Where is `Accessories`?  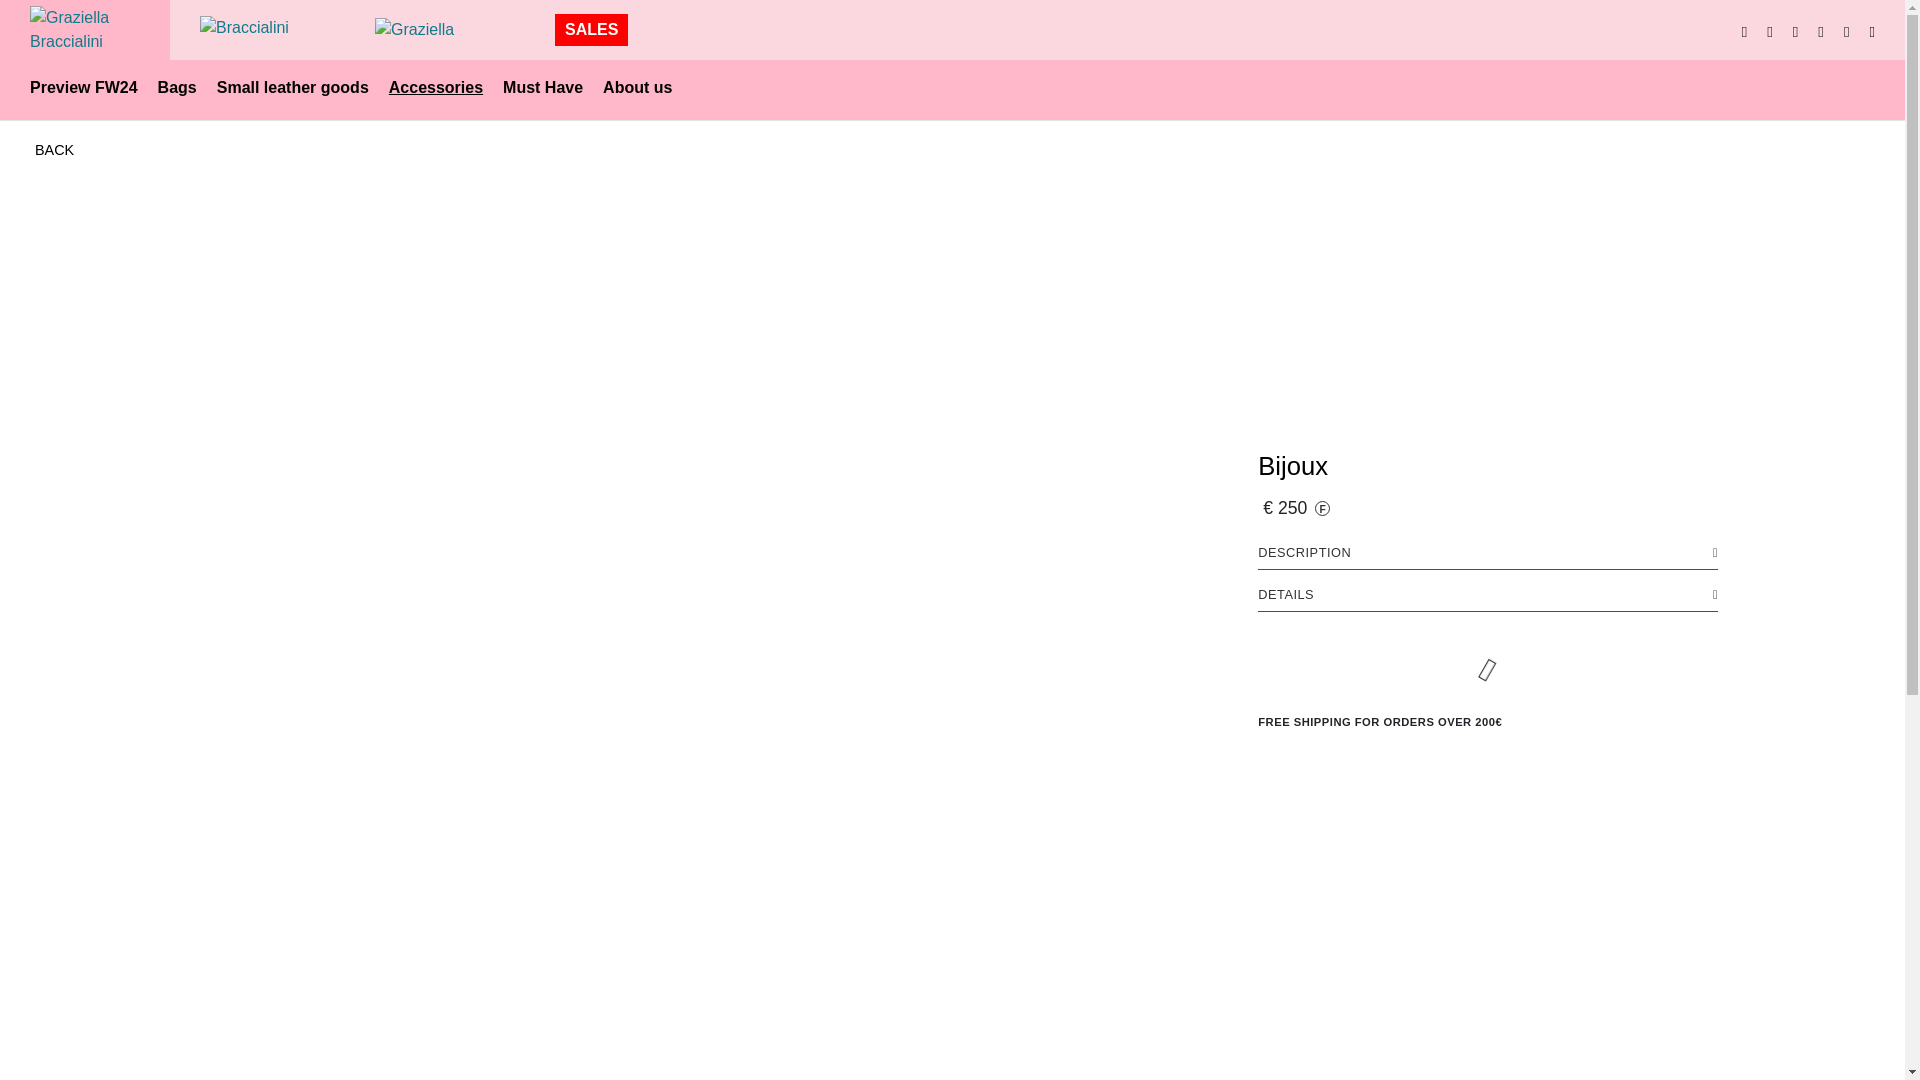 Accessories is located at coordinates (436, 86).